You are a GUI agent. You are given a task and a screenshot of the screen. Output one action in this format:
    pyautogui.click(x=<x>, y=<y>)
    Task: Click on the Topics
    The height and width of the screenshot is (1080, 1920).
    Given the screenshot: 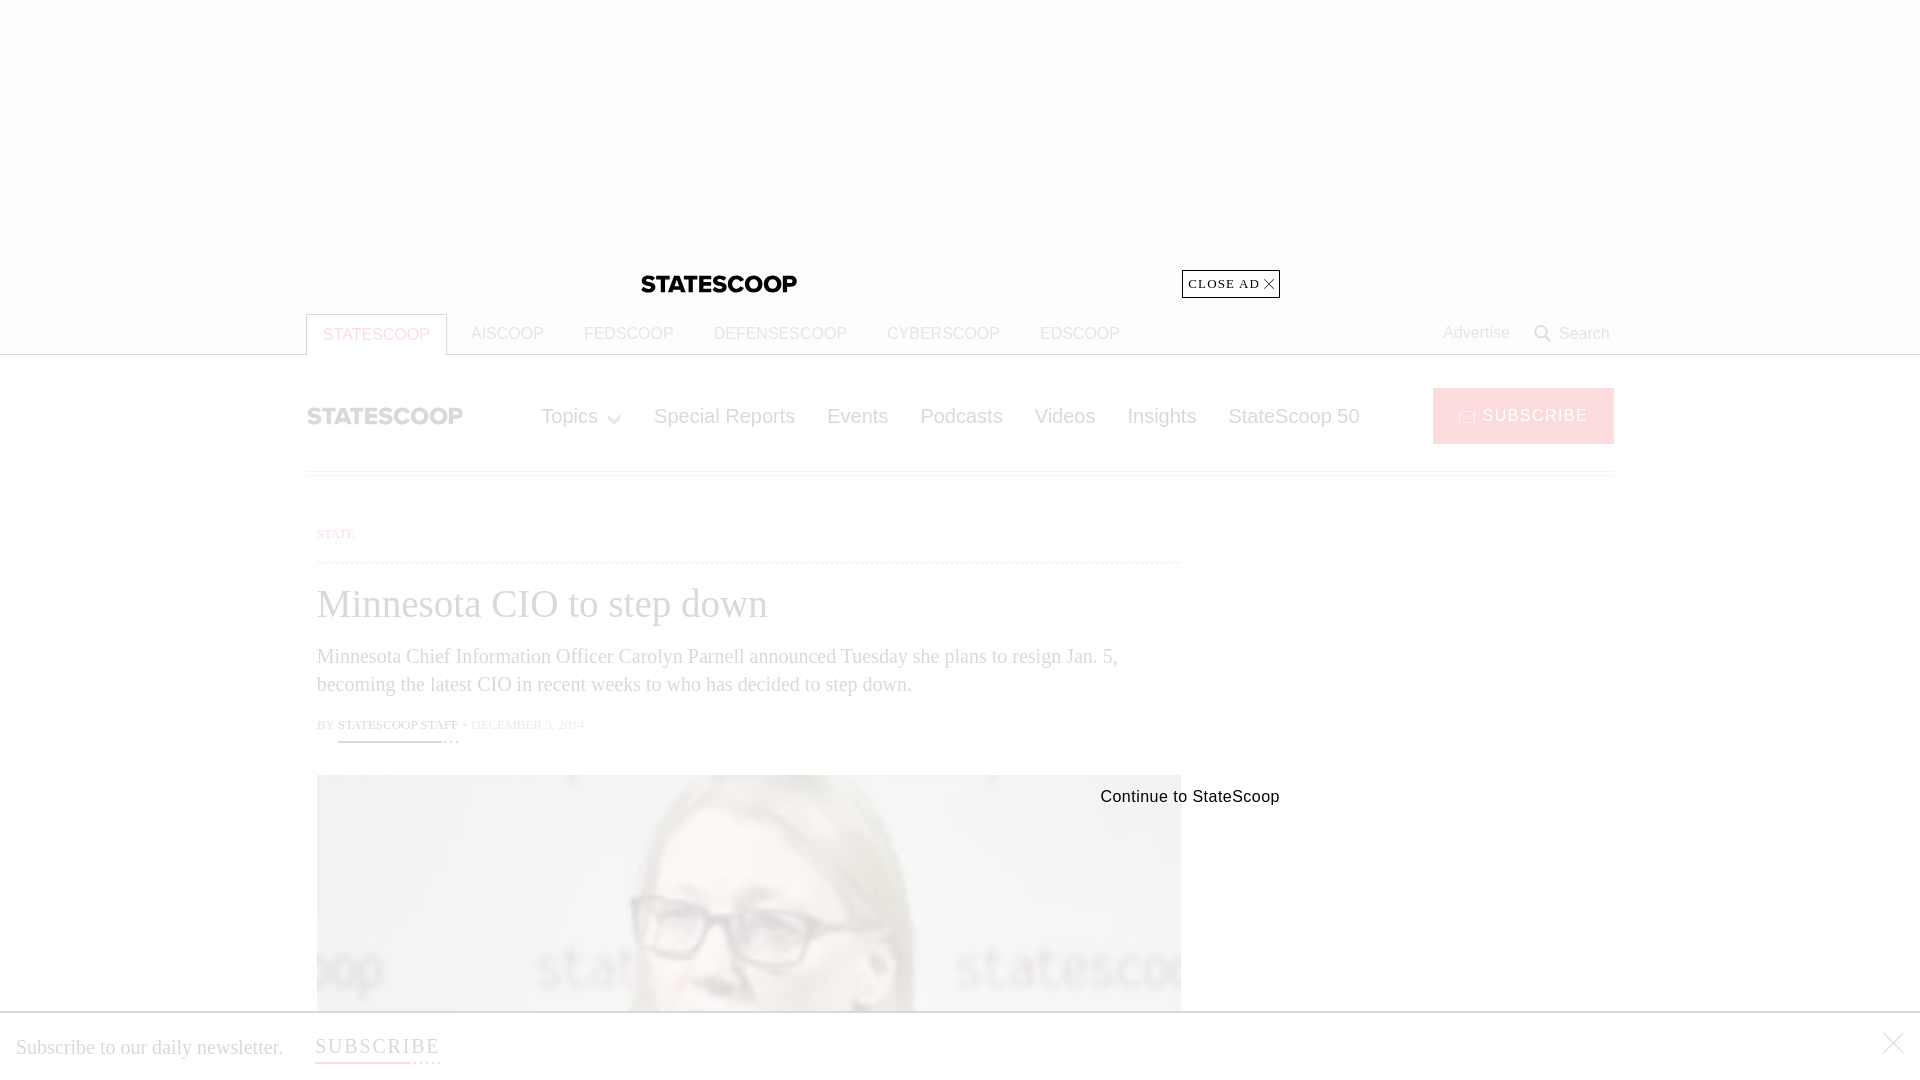 What is the action you would take?
    pyautogui.click(x=580, y=415)
    